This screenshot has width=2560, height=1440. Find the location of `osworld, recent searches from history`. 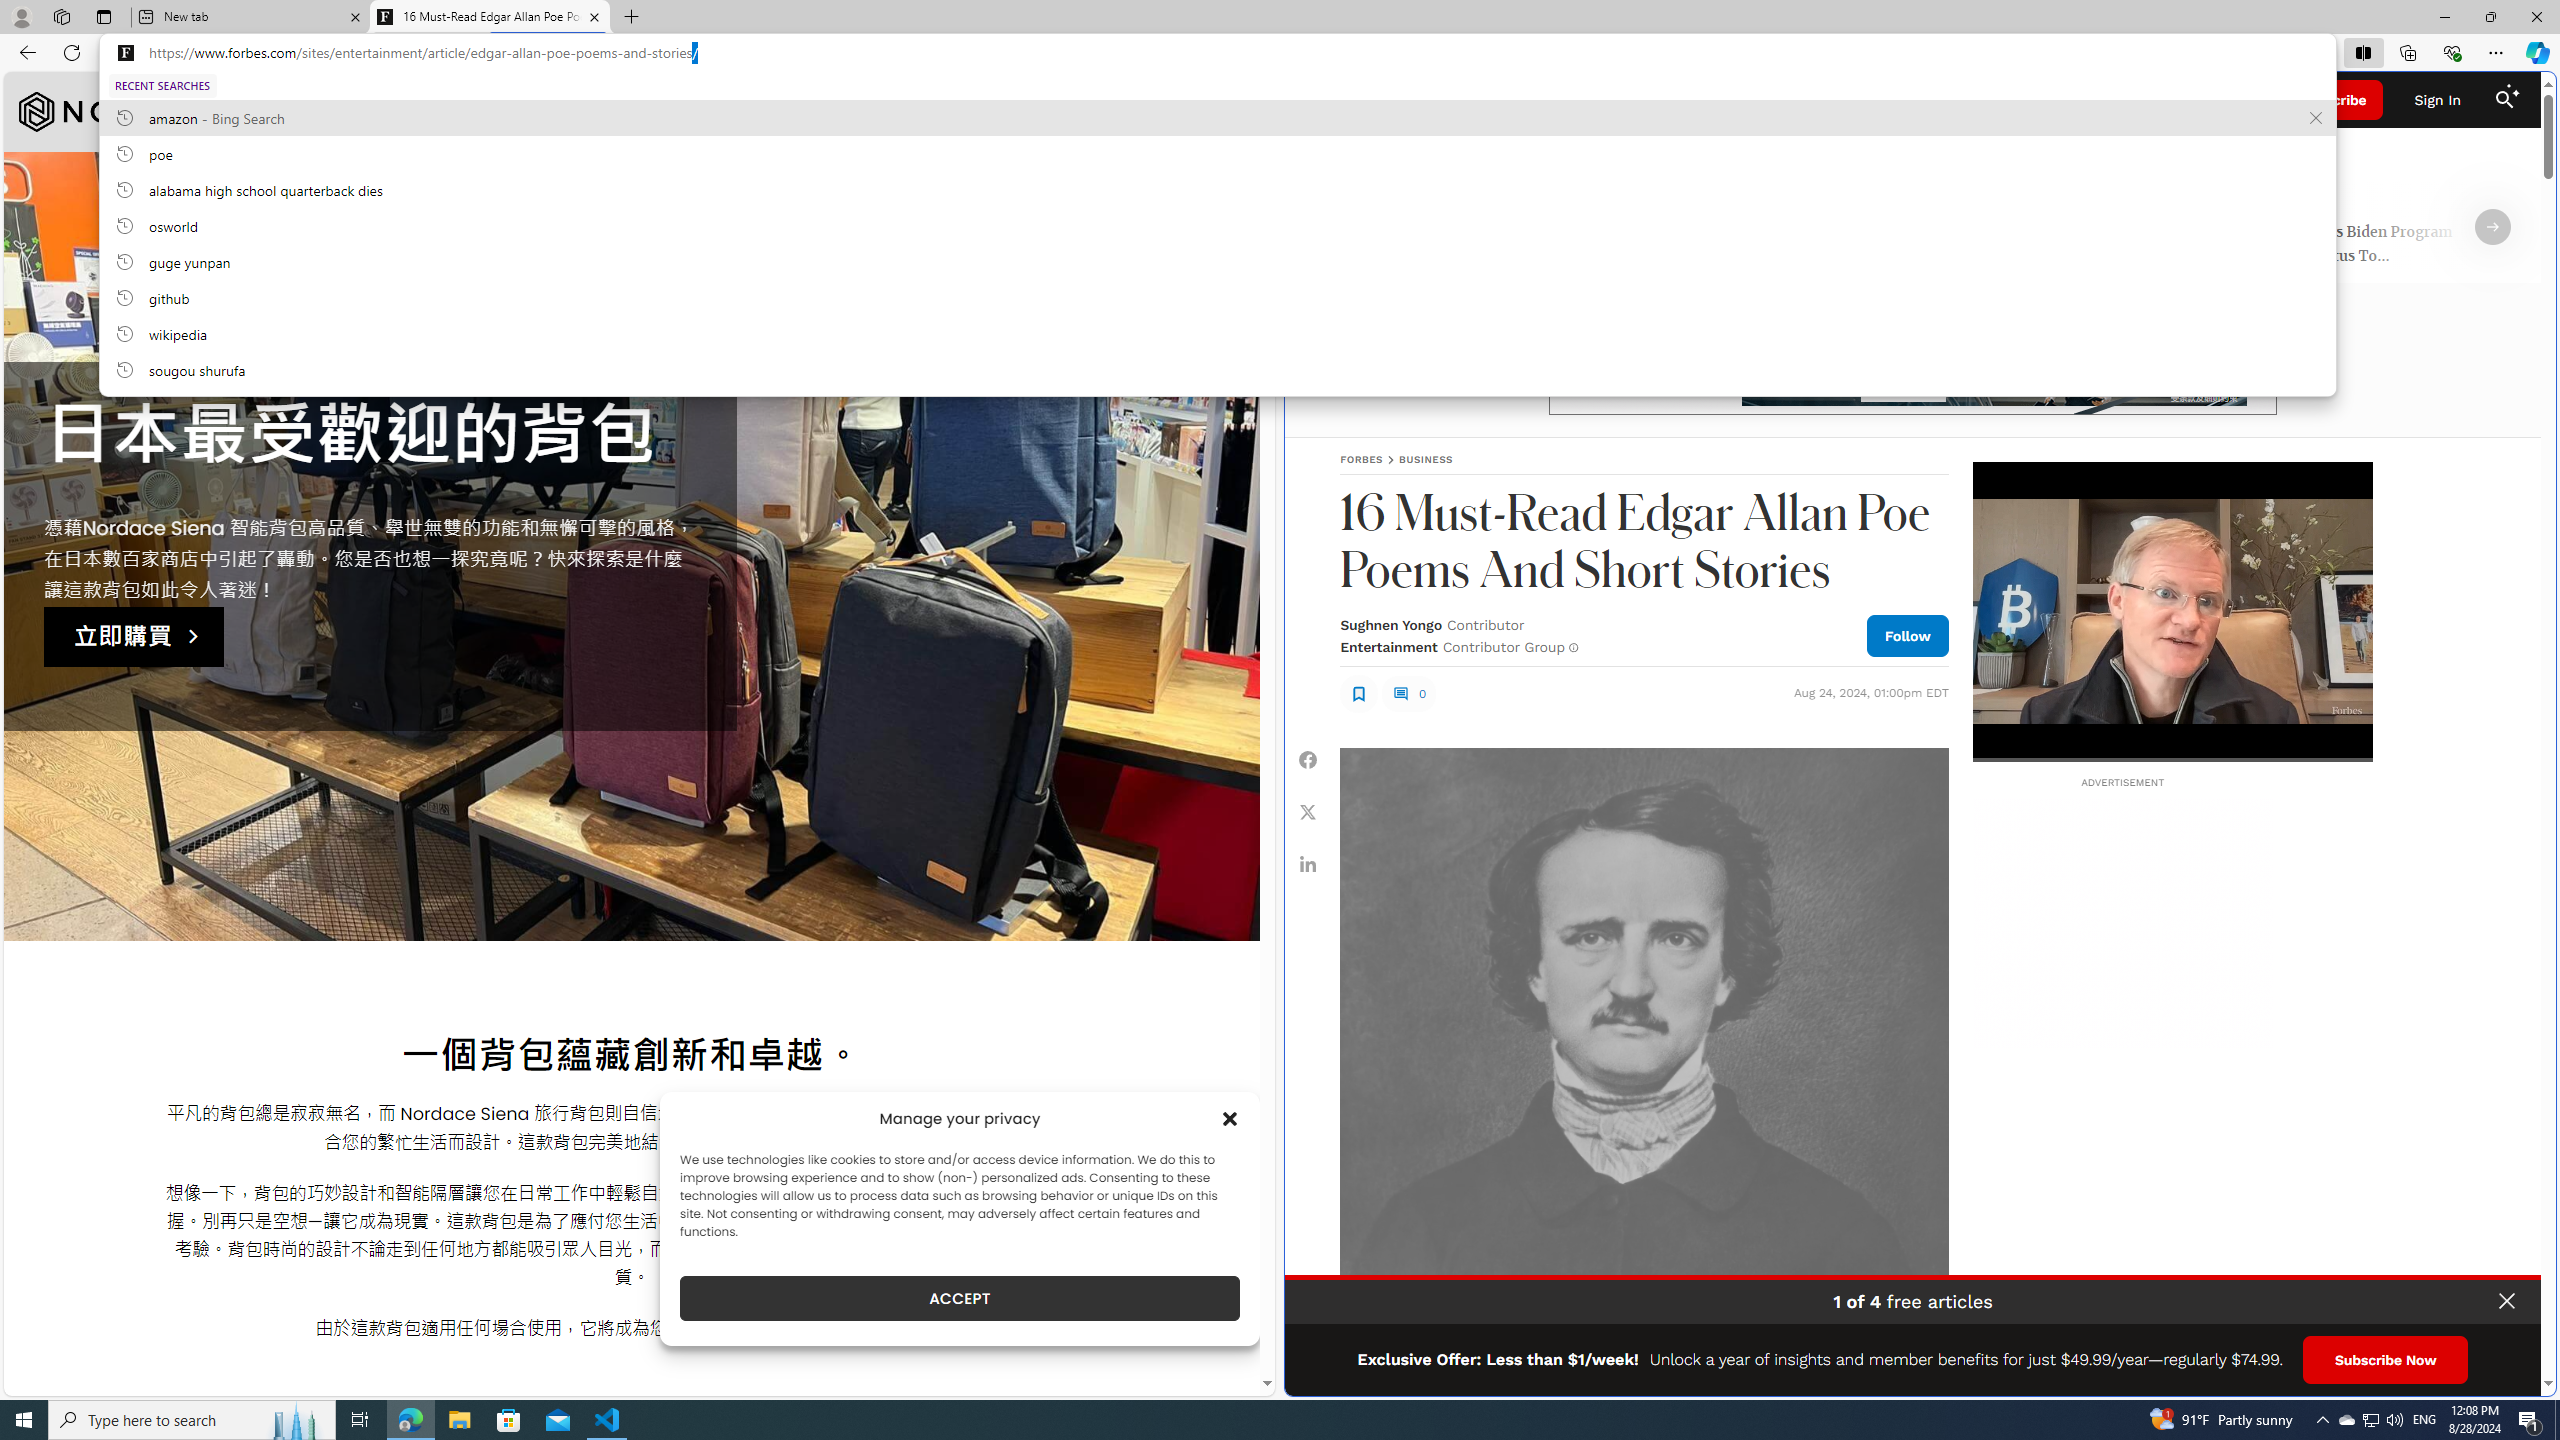

osworld, recent searches from history is located at coordinates (1216, 225).